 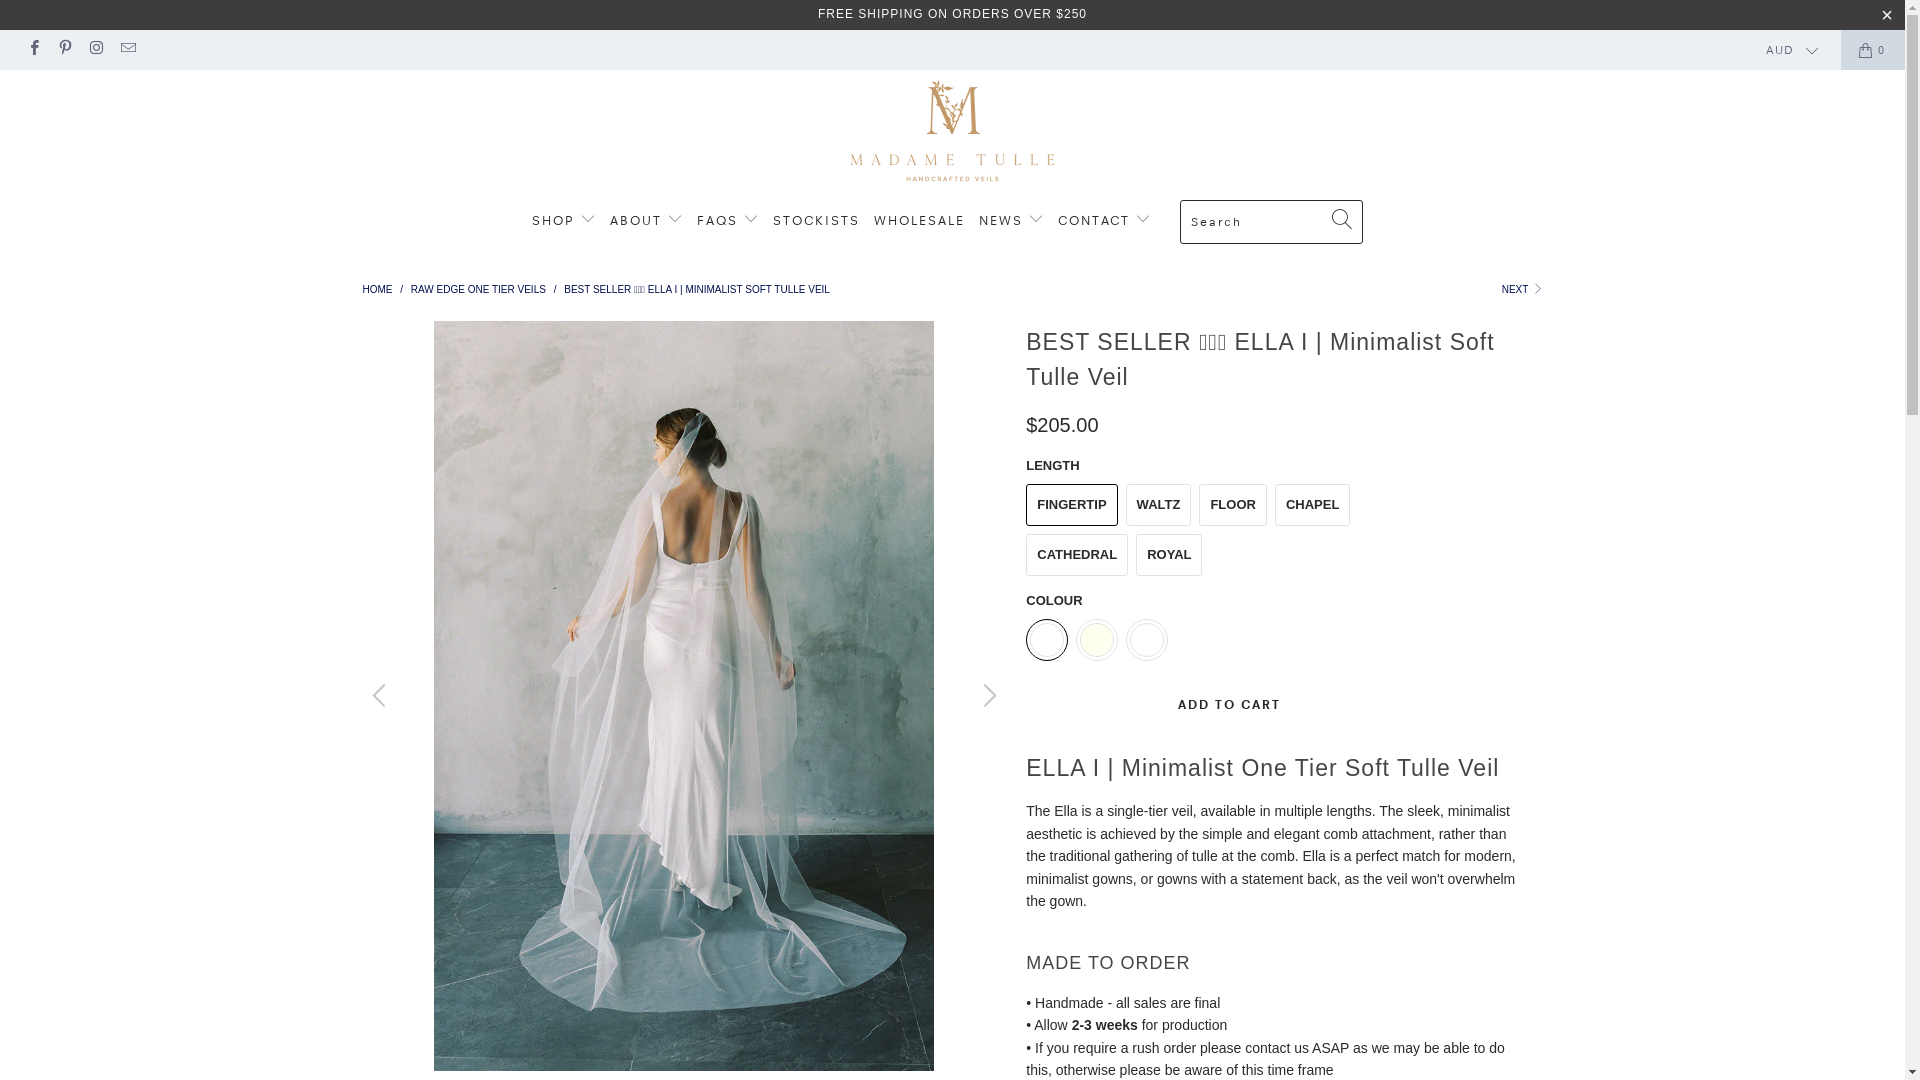 What do you see at coordinates (952, 131) in the screenshot?
I see `Madame Tulle` at bounding box center [952, 131].